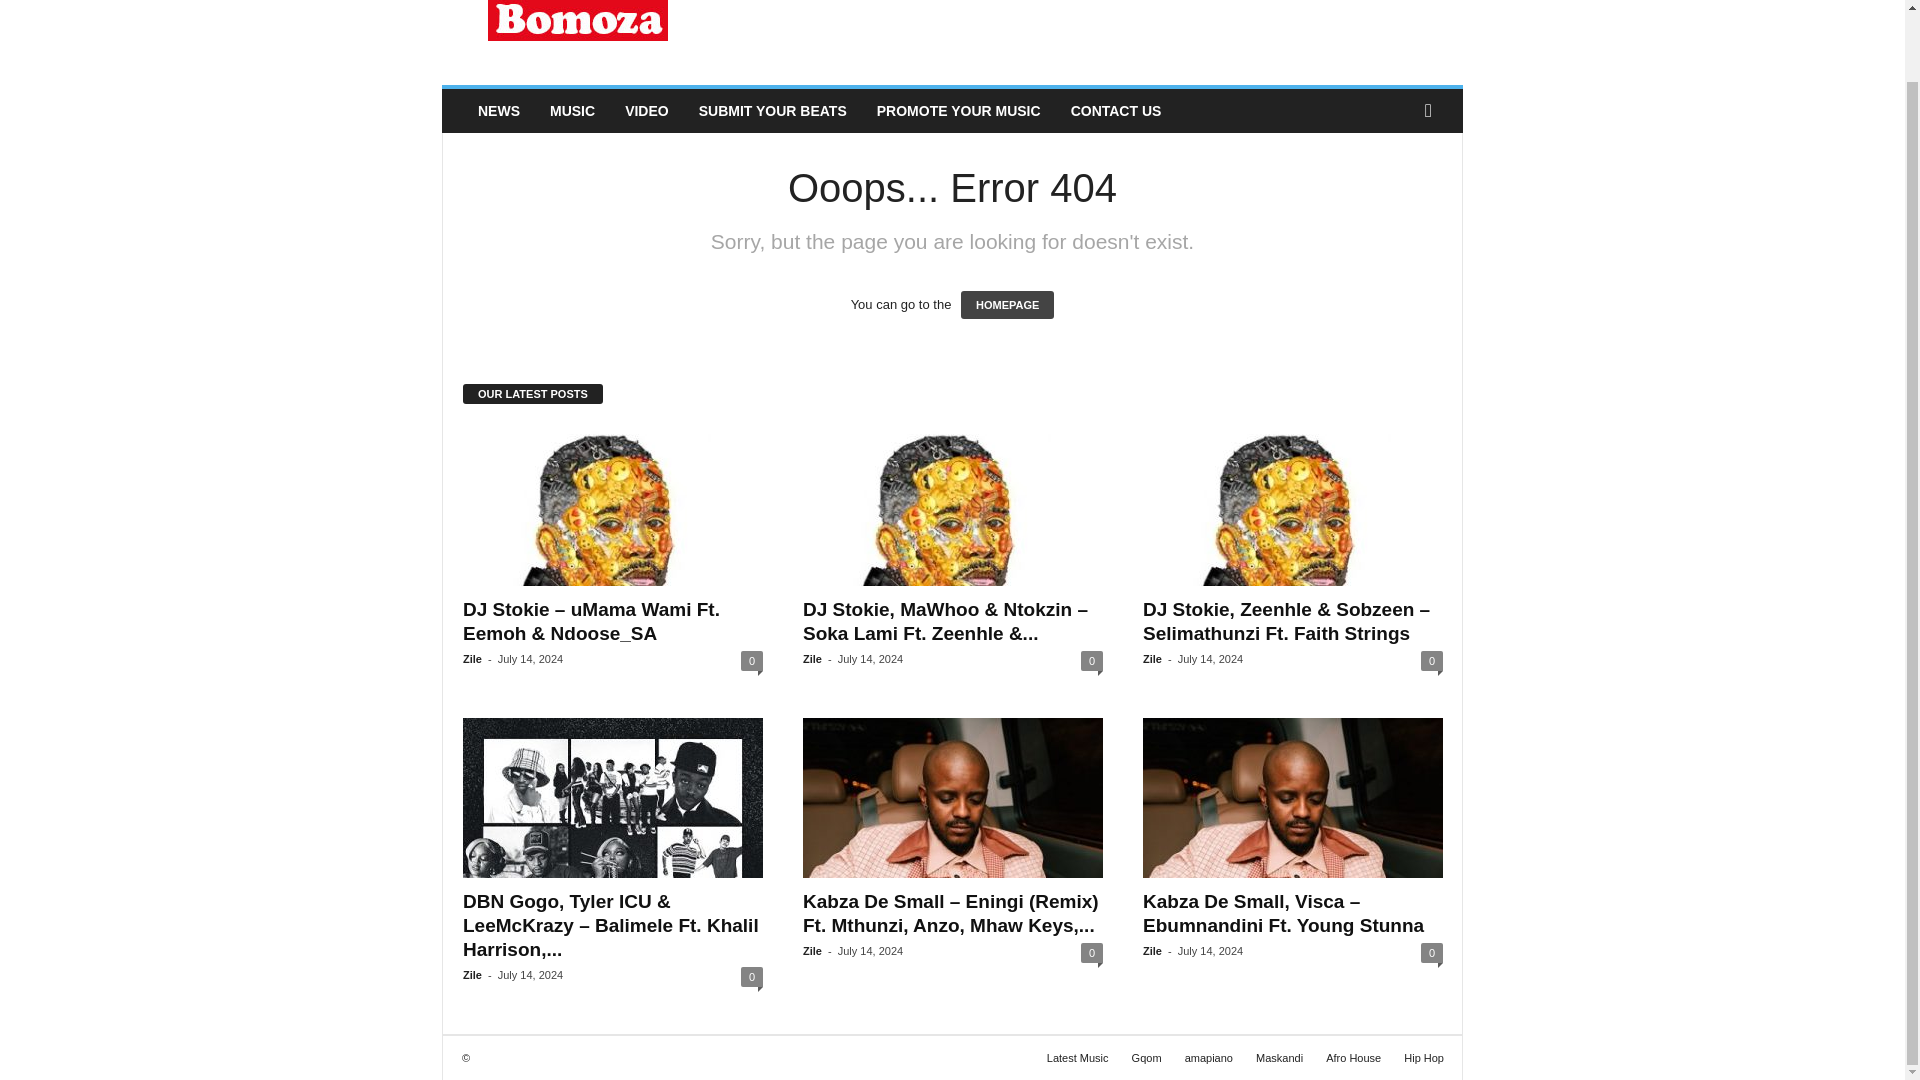 This screenshot has height=1080, width=1920. I want to click on Bomoza, so click(578, 38).